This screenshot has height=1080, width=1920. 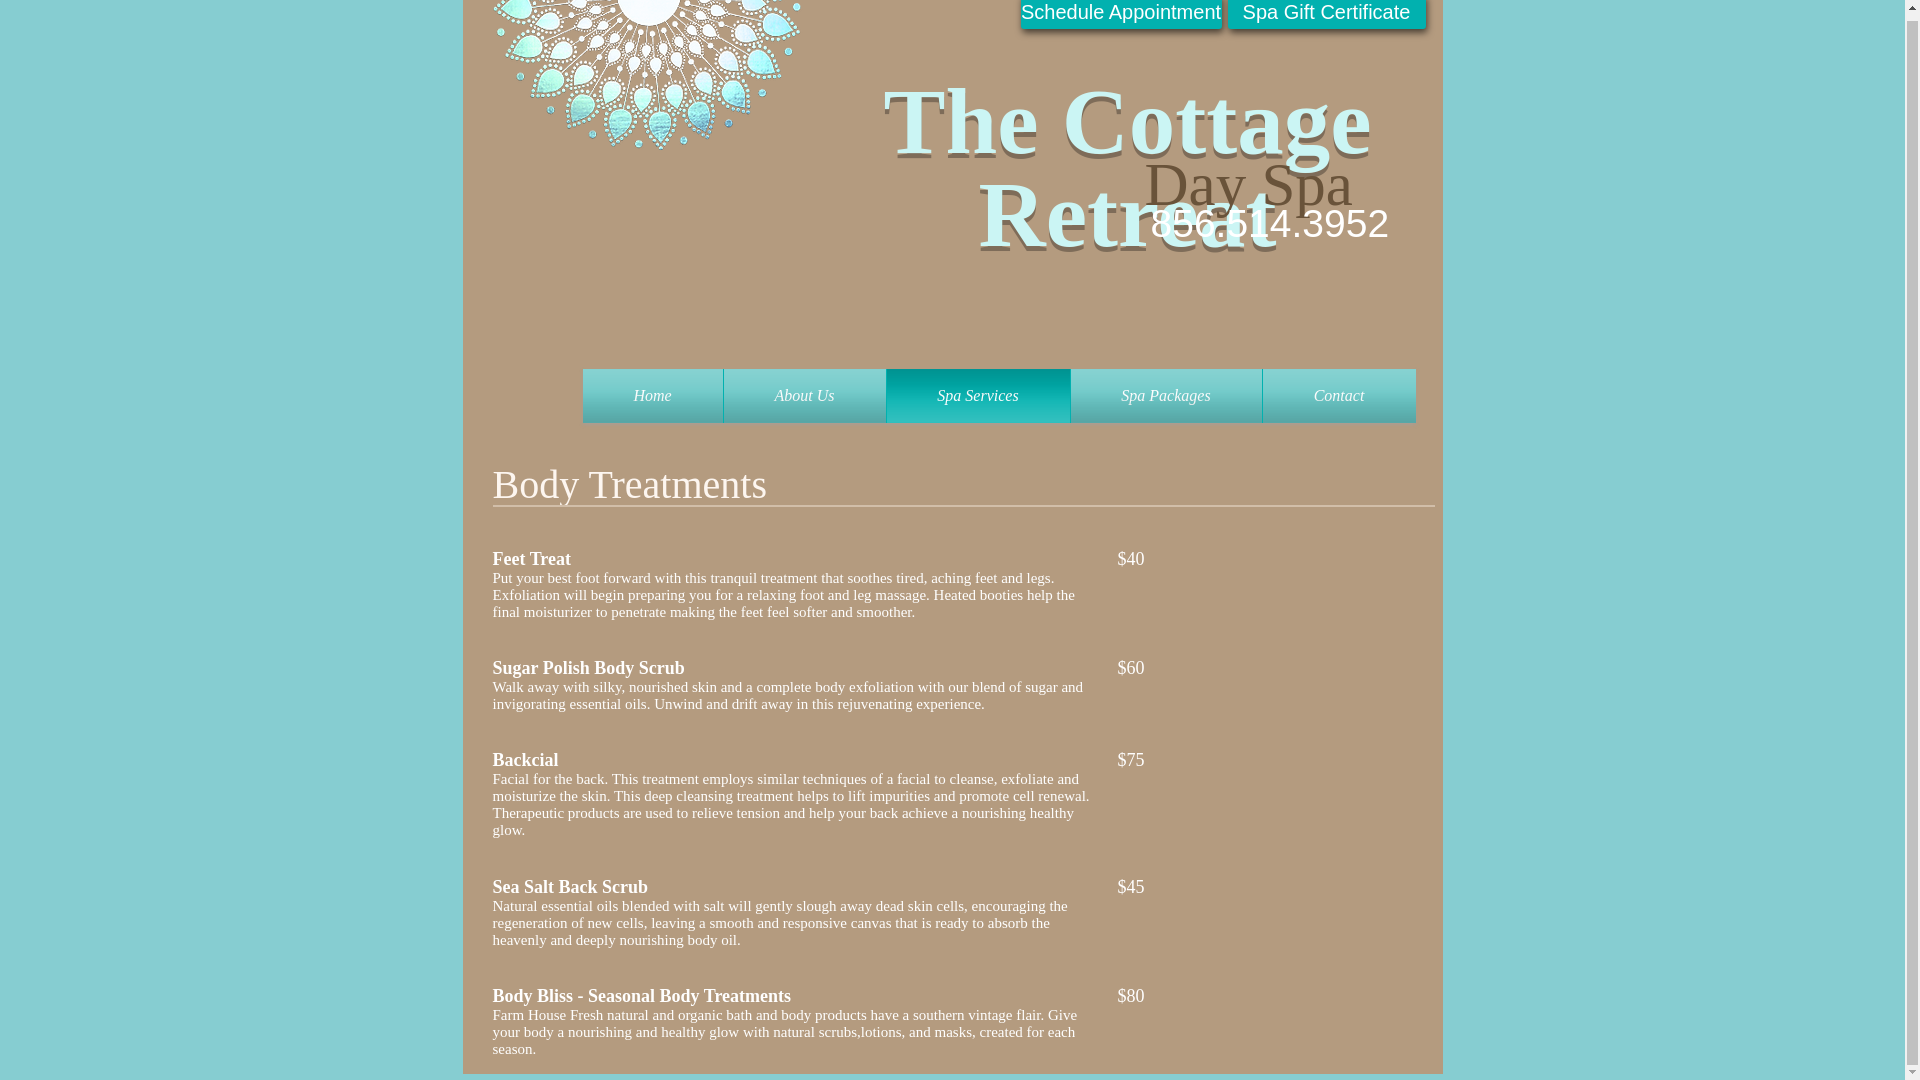 I want to click on Contact, so click(x=1338, y=396).